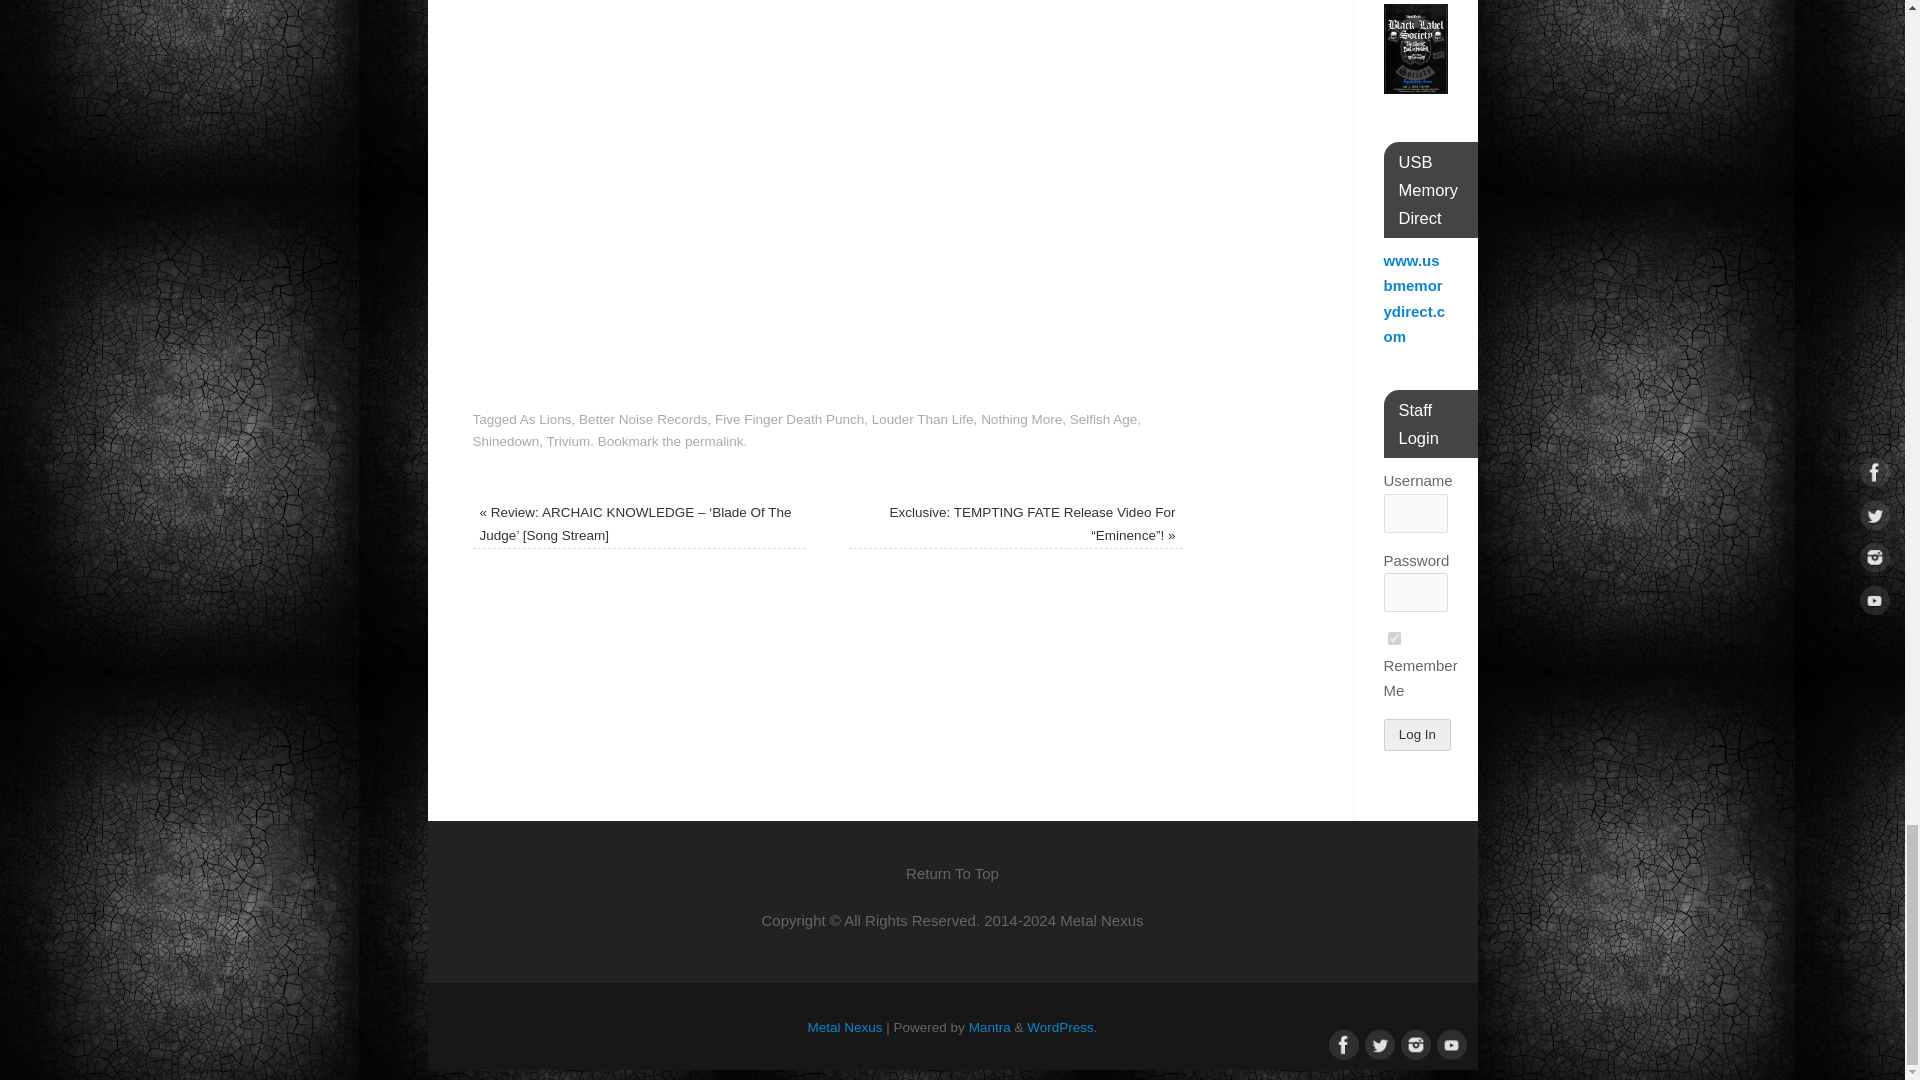  What do you see at coordinates (546, 418) in the screenshot?
I see `As Lions` at bounding box center [546, 418].